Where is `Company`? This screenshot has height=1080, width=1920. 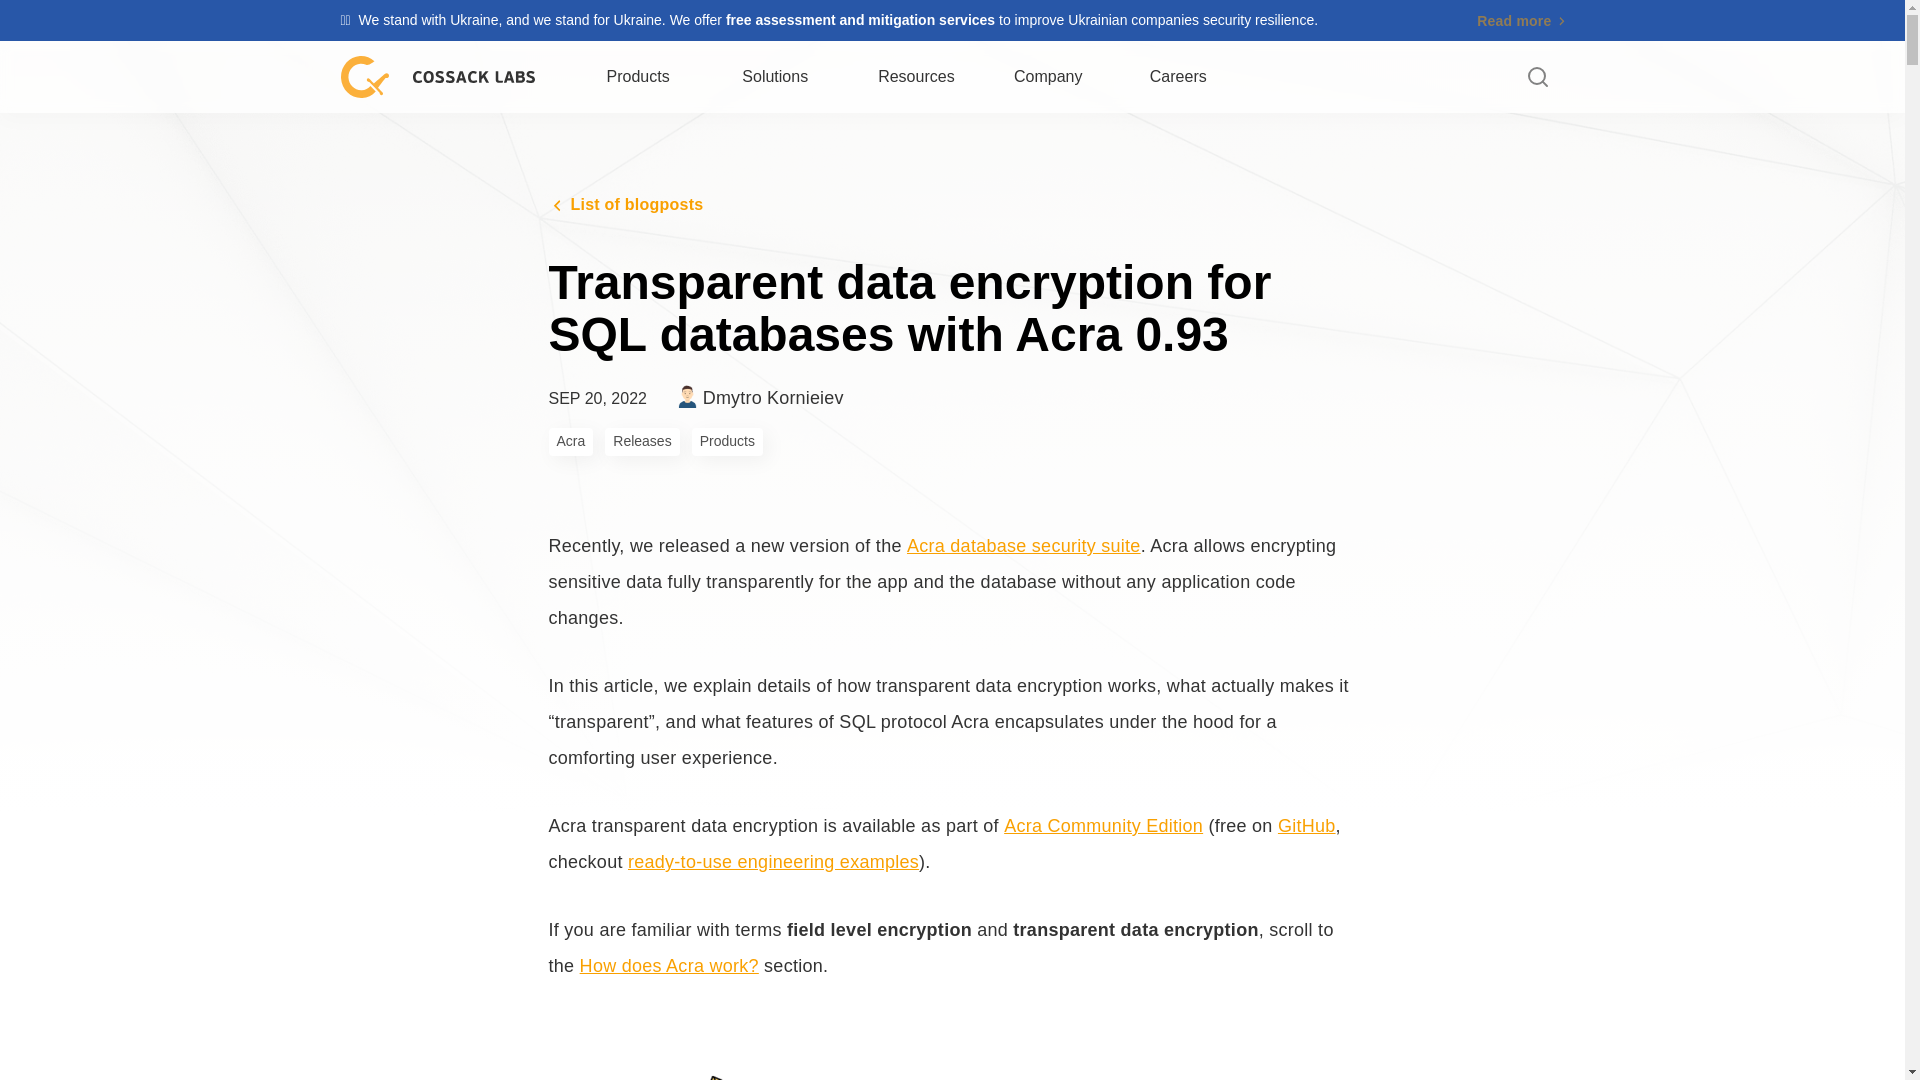
Company is located at coordinates (918, 76).